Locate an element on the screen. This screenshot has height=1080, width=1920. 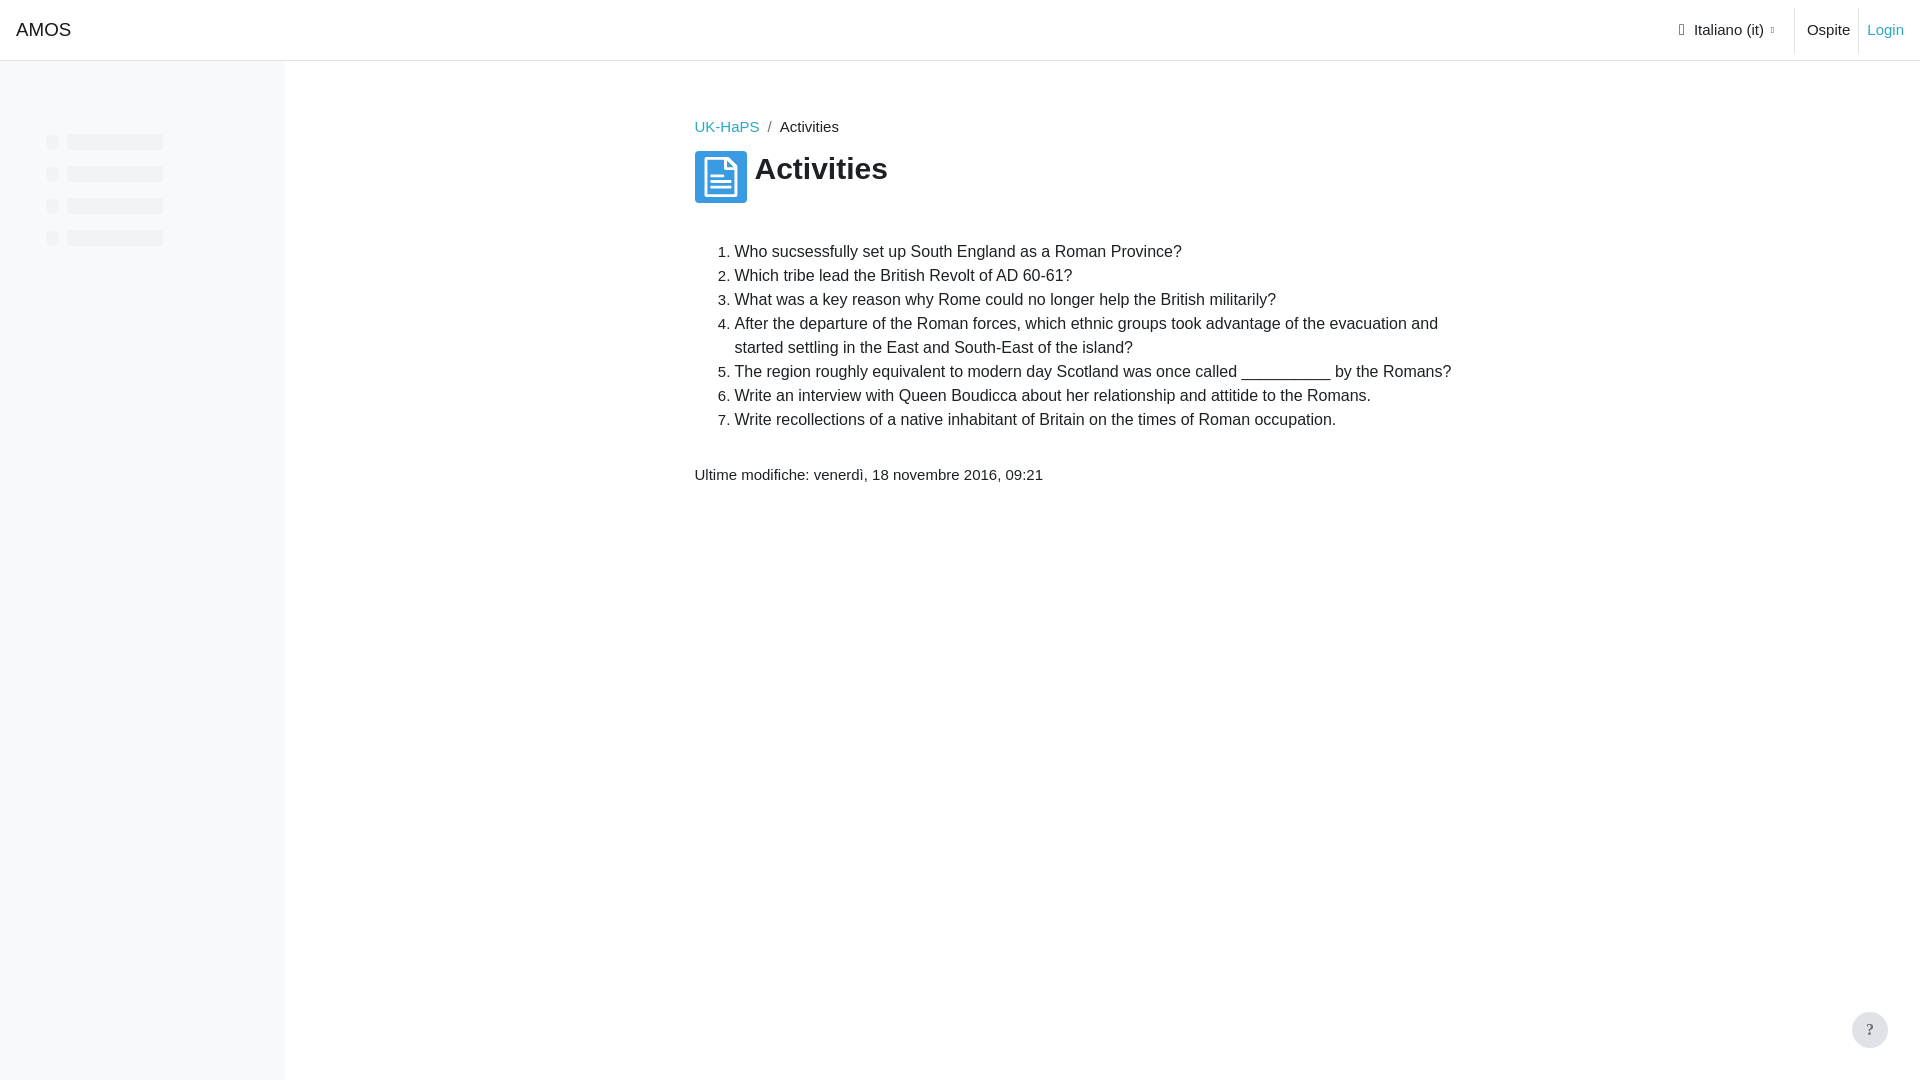
Login is located at coordinates (1885, 30).